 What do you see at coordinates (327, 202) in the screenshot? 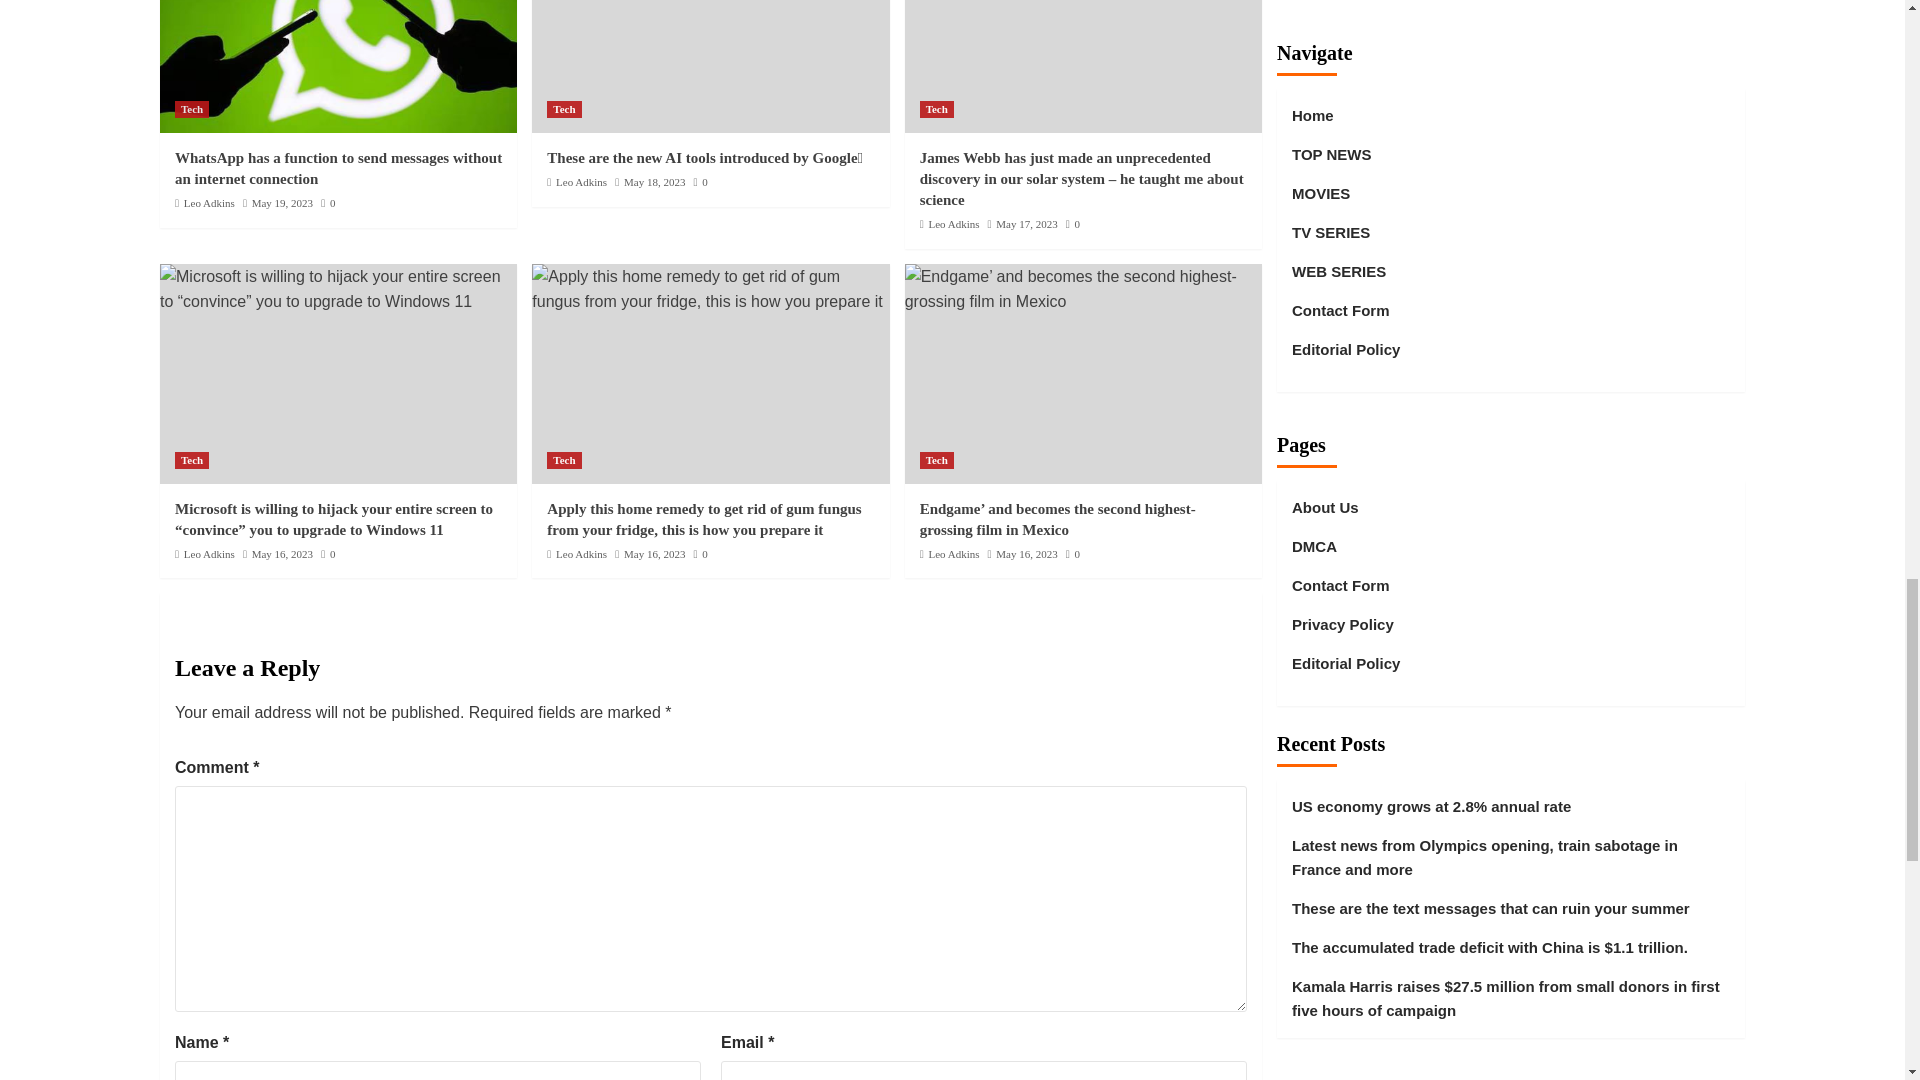
I see `0` at bounding box center [327, 202].